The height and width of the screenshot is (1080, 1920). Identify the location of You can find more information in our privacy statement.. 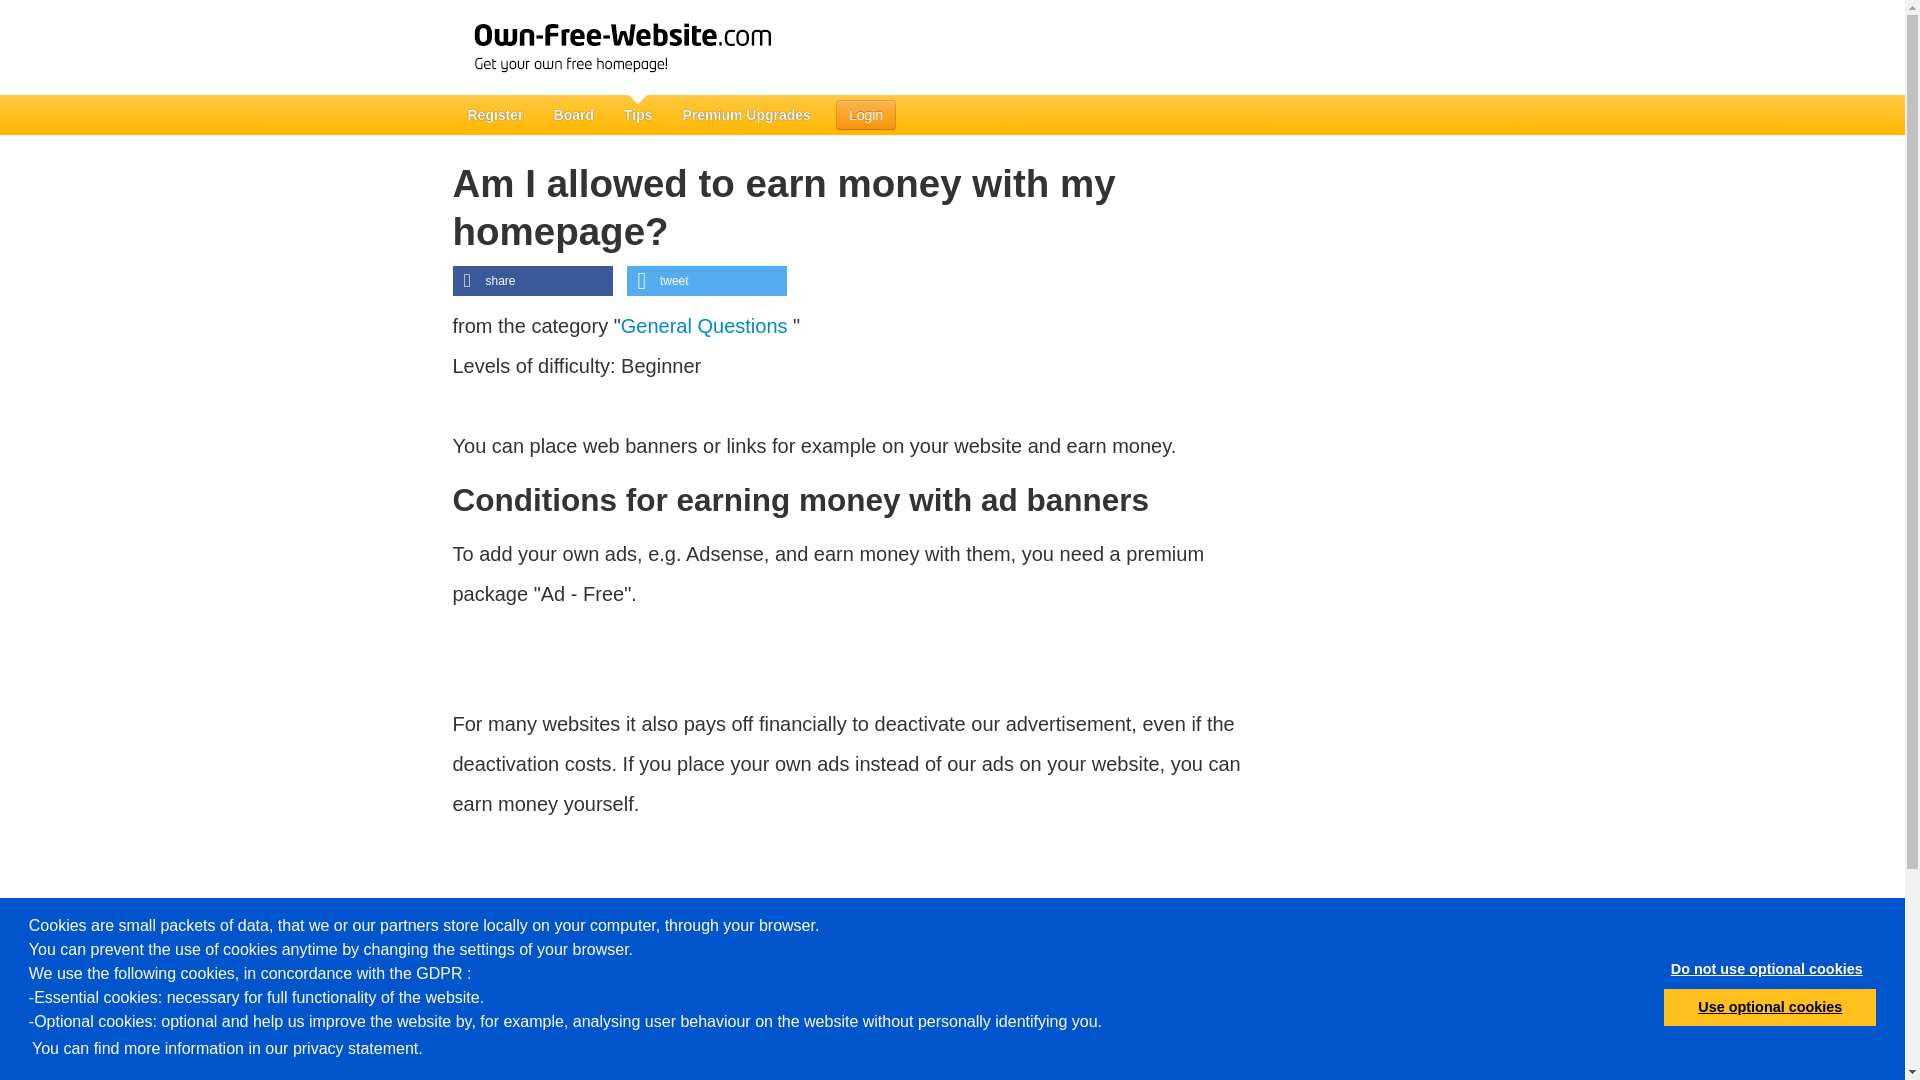
(227, 1048).